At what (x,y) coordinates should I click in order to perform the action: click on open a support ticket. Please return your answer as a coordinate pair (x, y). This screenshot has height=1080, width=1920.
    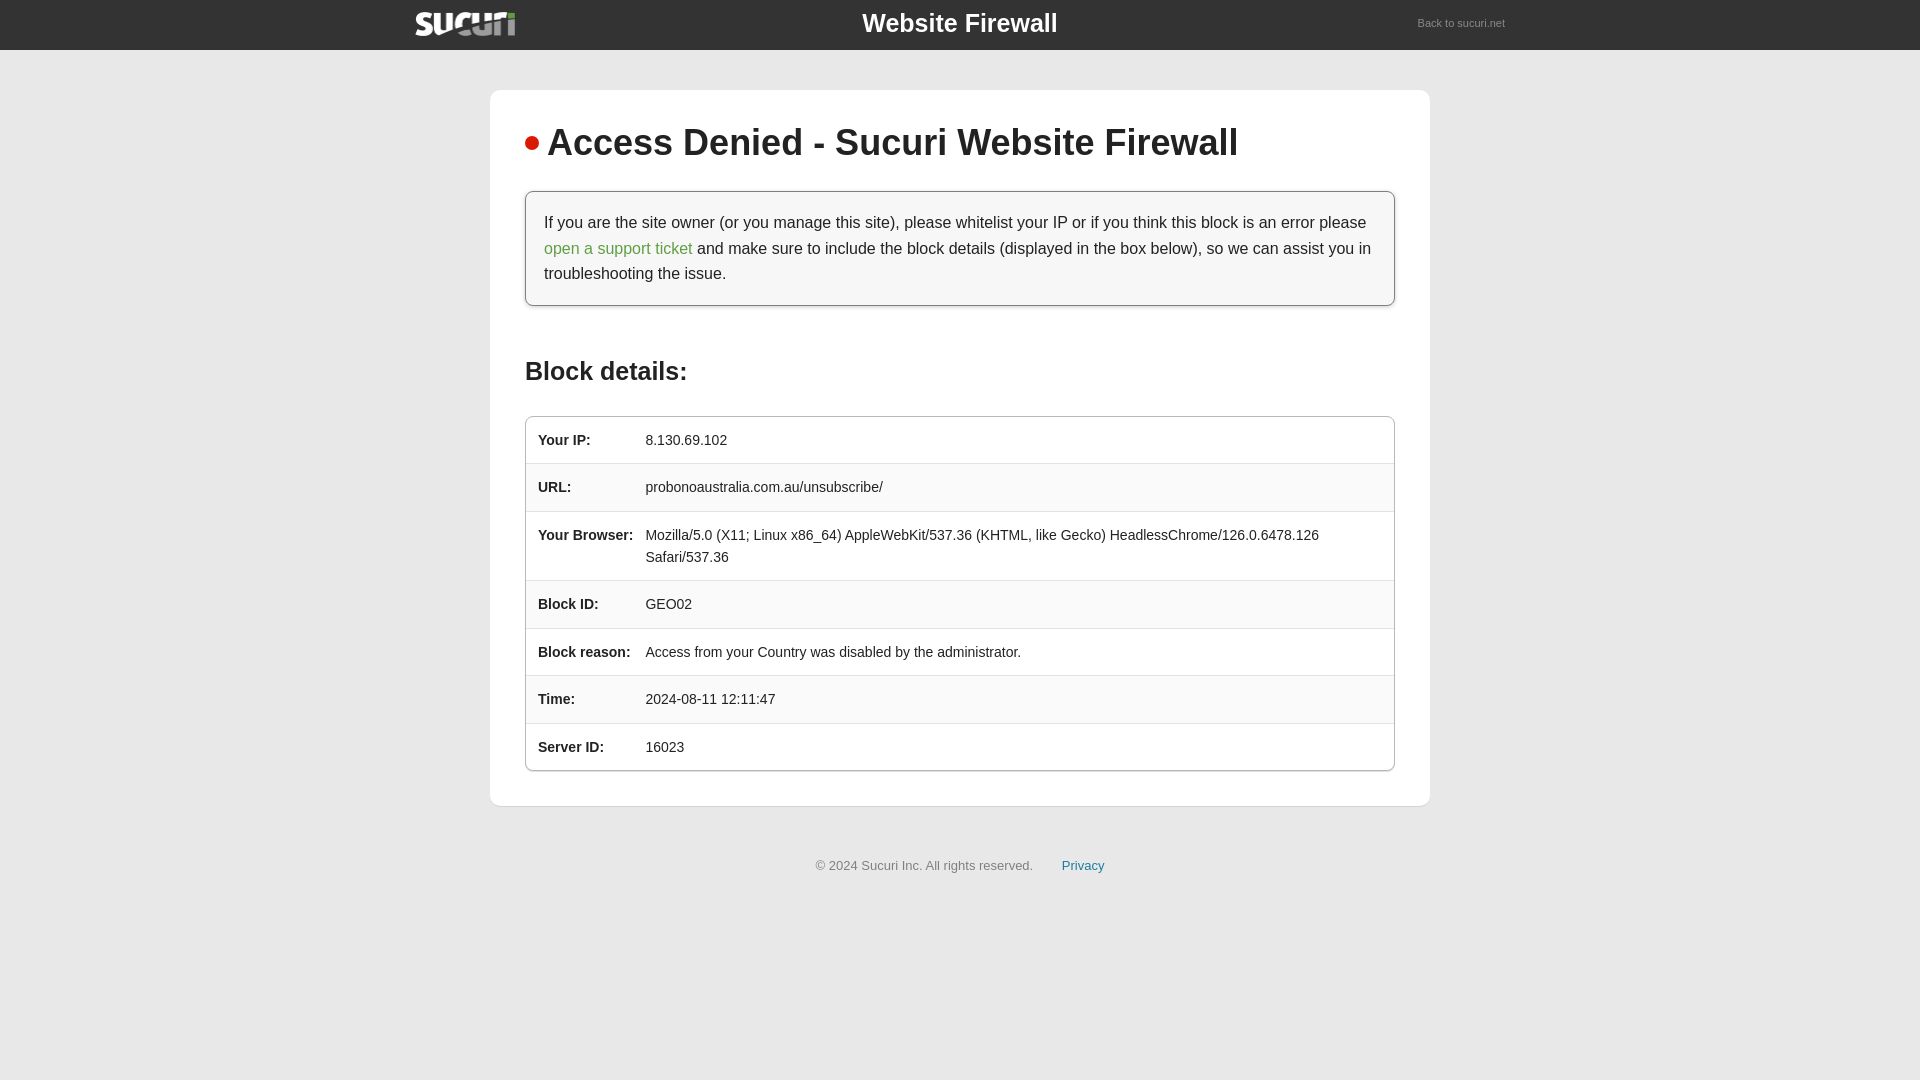
    Looking at the image, I should click on (618, 248).